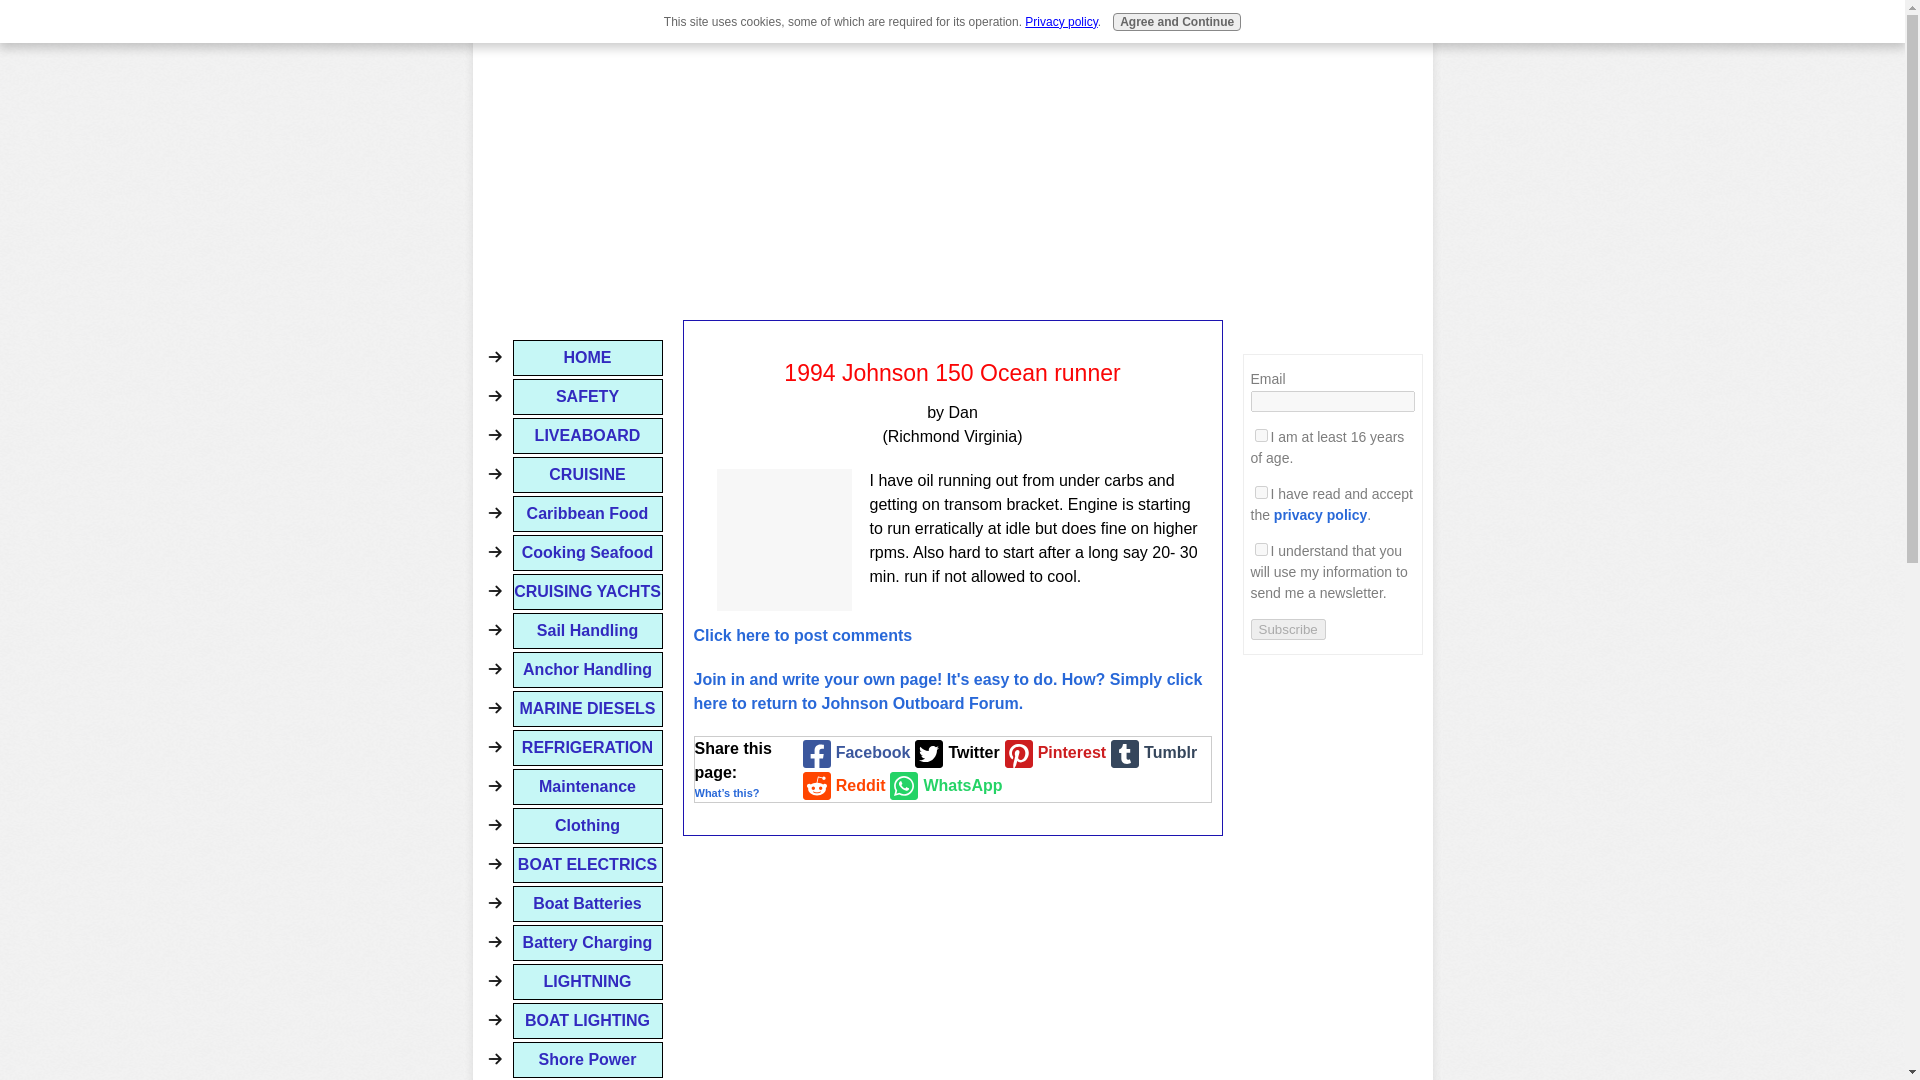 The width and height of the screenshot is (1920, 1080). What do you see at coordinates (587, 786) in the screenshot?
I see `Maintenance` at bounding box center [587, 786].